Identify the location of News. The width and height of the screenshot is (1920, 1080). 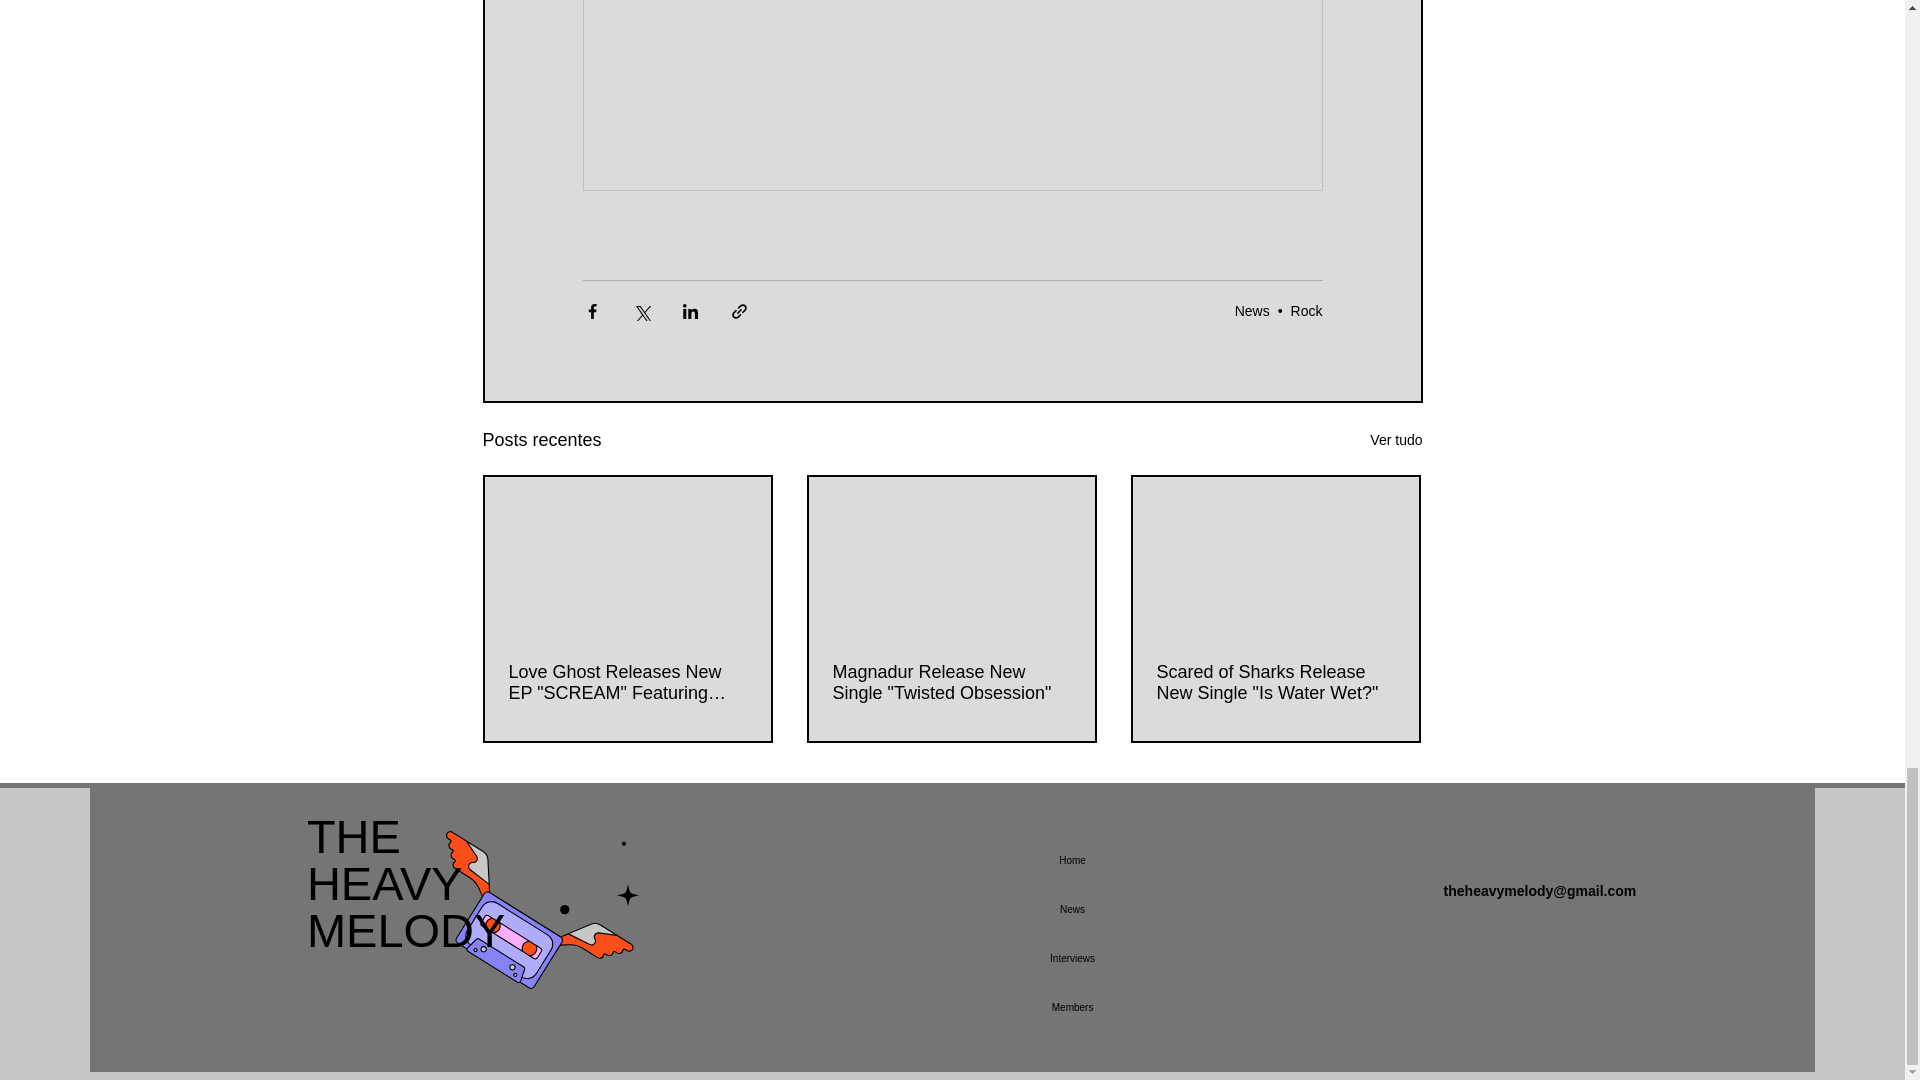
(1072, 860).